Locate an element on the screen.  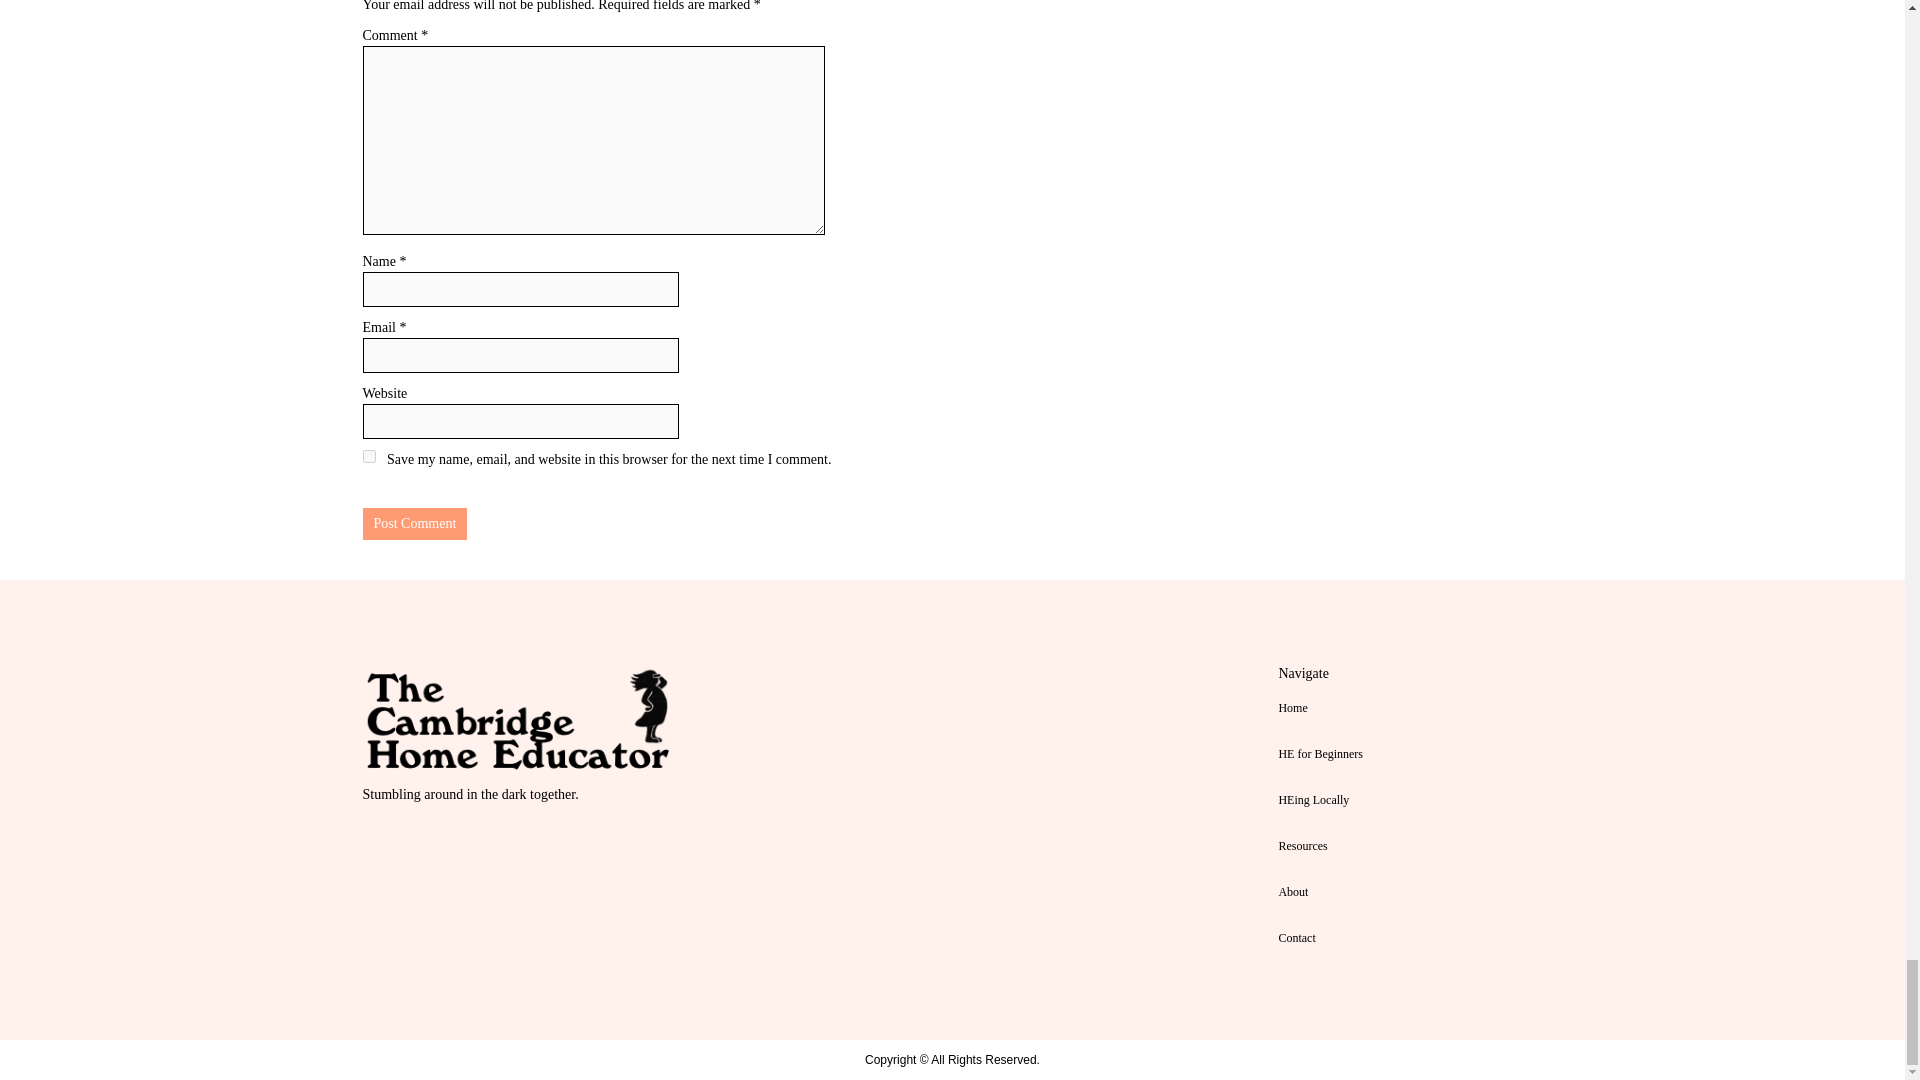
The Cambridge Home Educator is located at coordinates (524, 720).